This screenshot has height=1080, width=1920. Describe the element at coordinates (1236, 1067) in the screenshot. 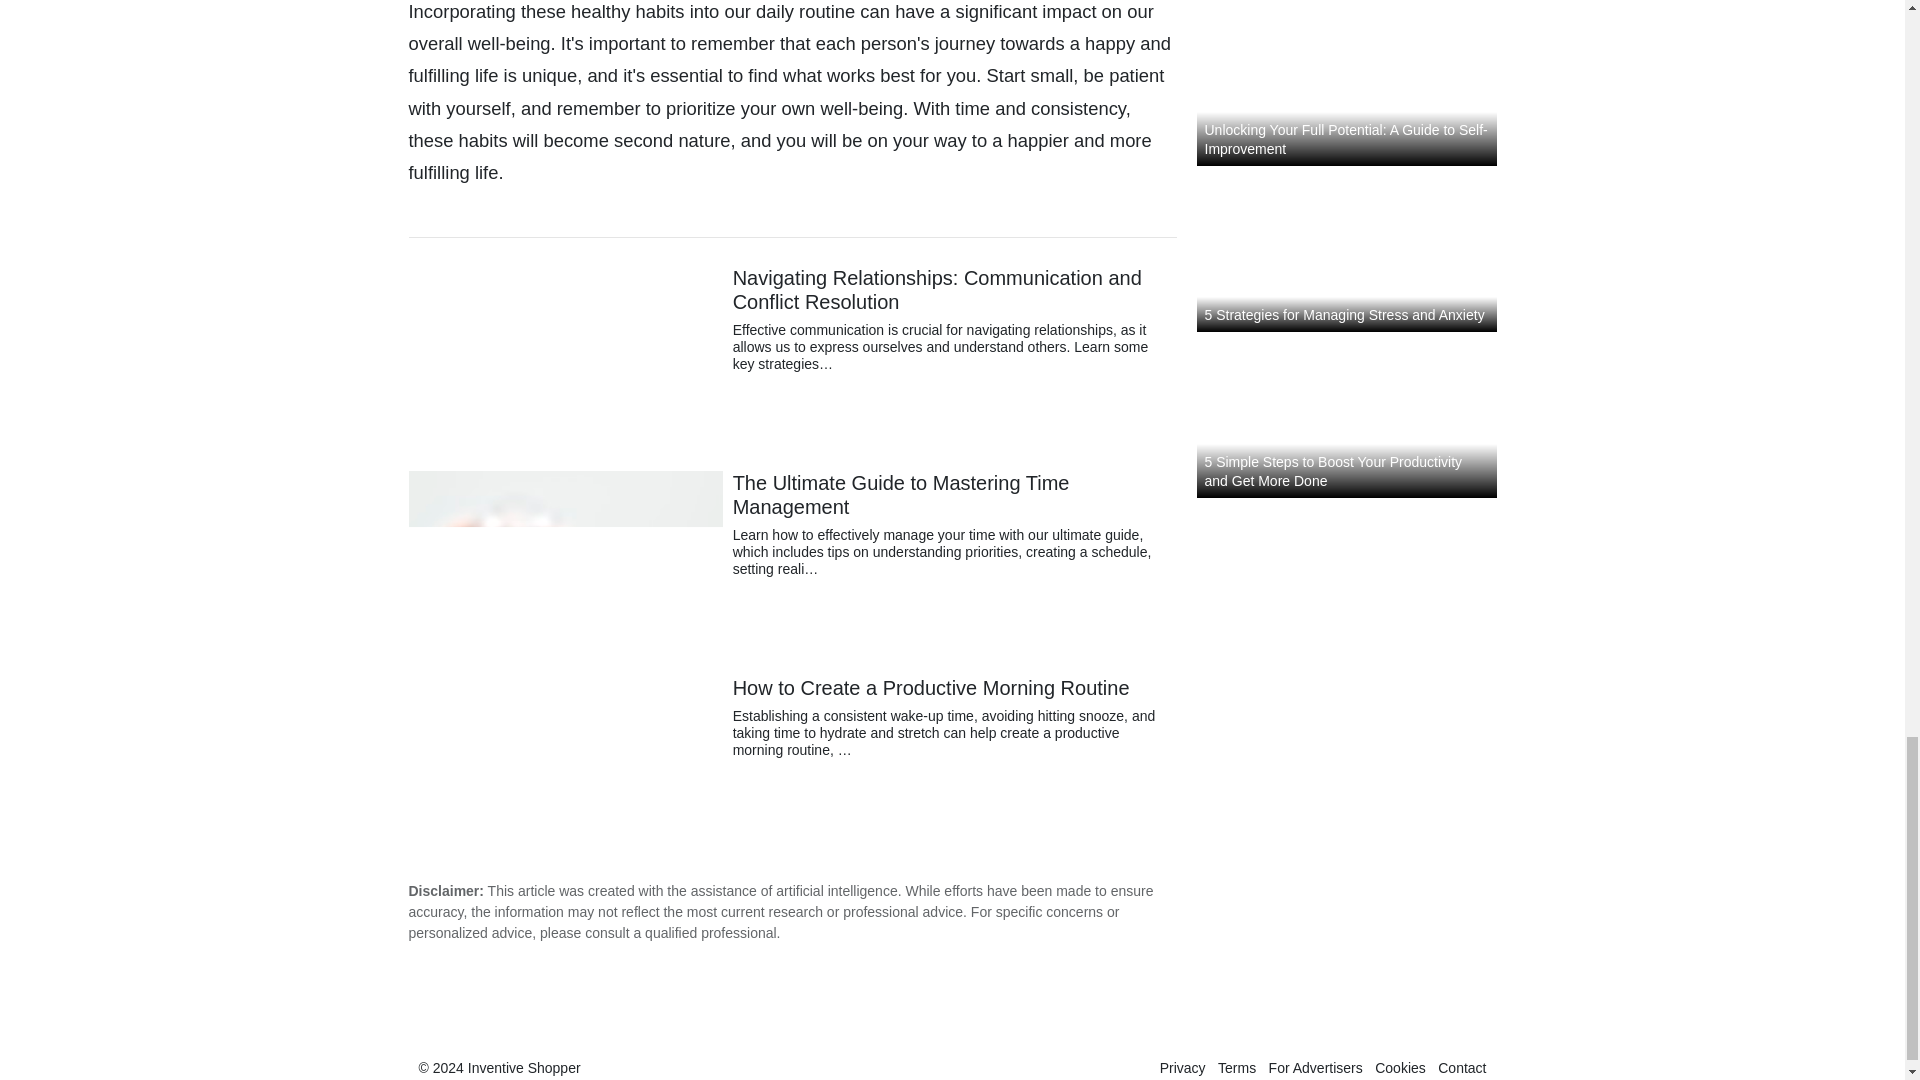

I see `Terms` at that location.